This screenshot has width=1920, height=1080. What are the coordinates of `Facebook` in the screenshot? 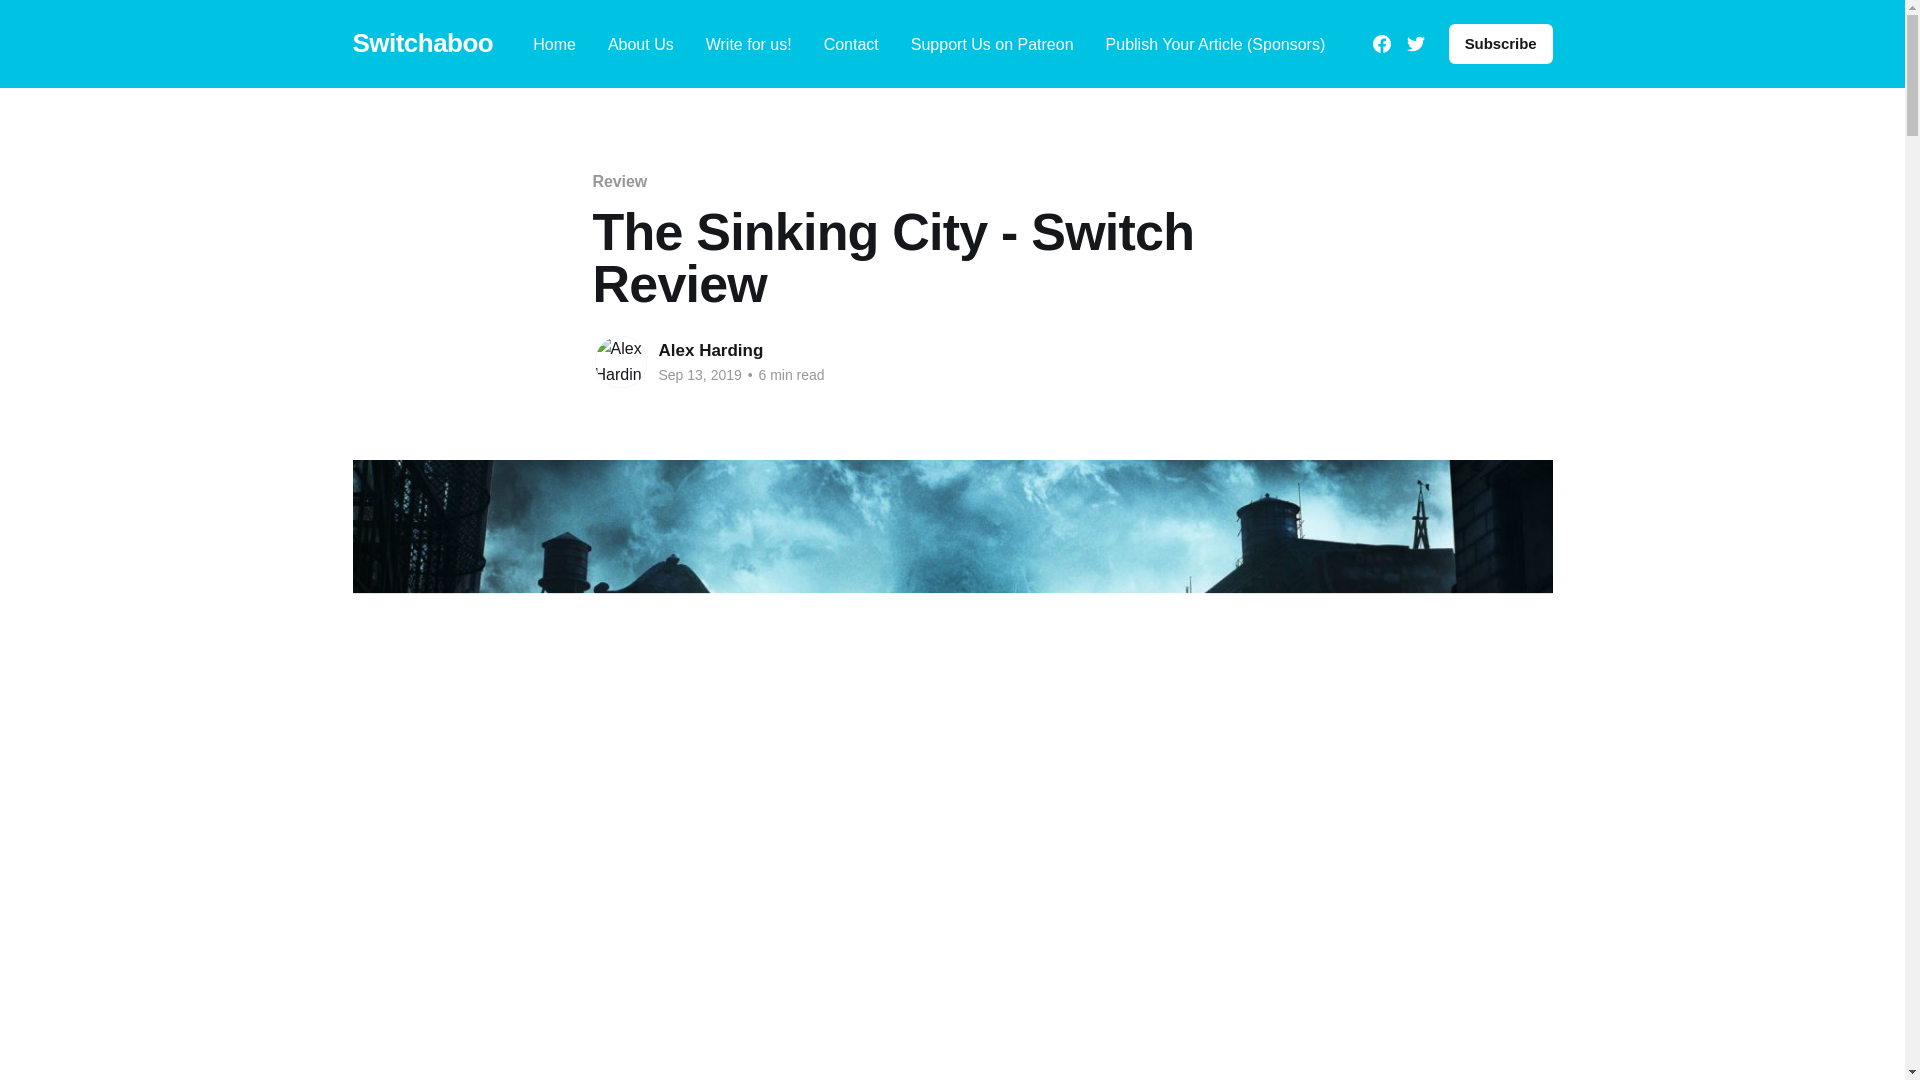 It's located at (1381, 43).